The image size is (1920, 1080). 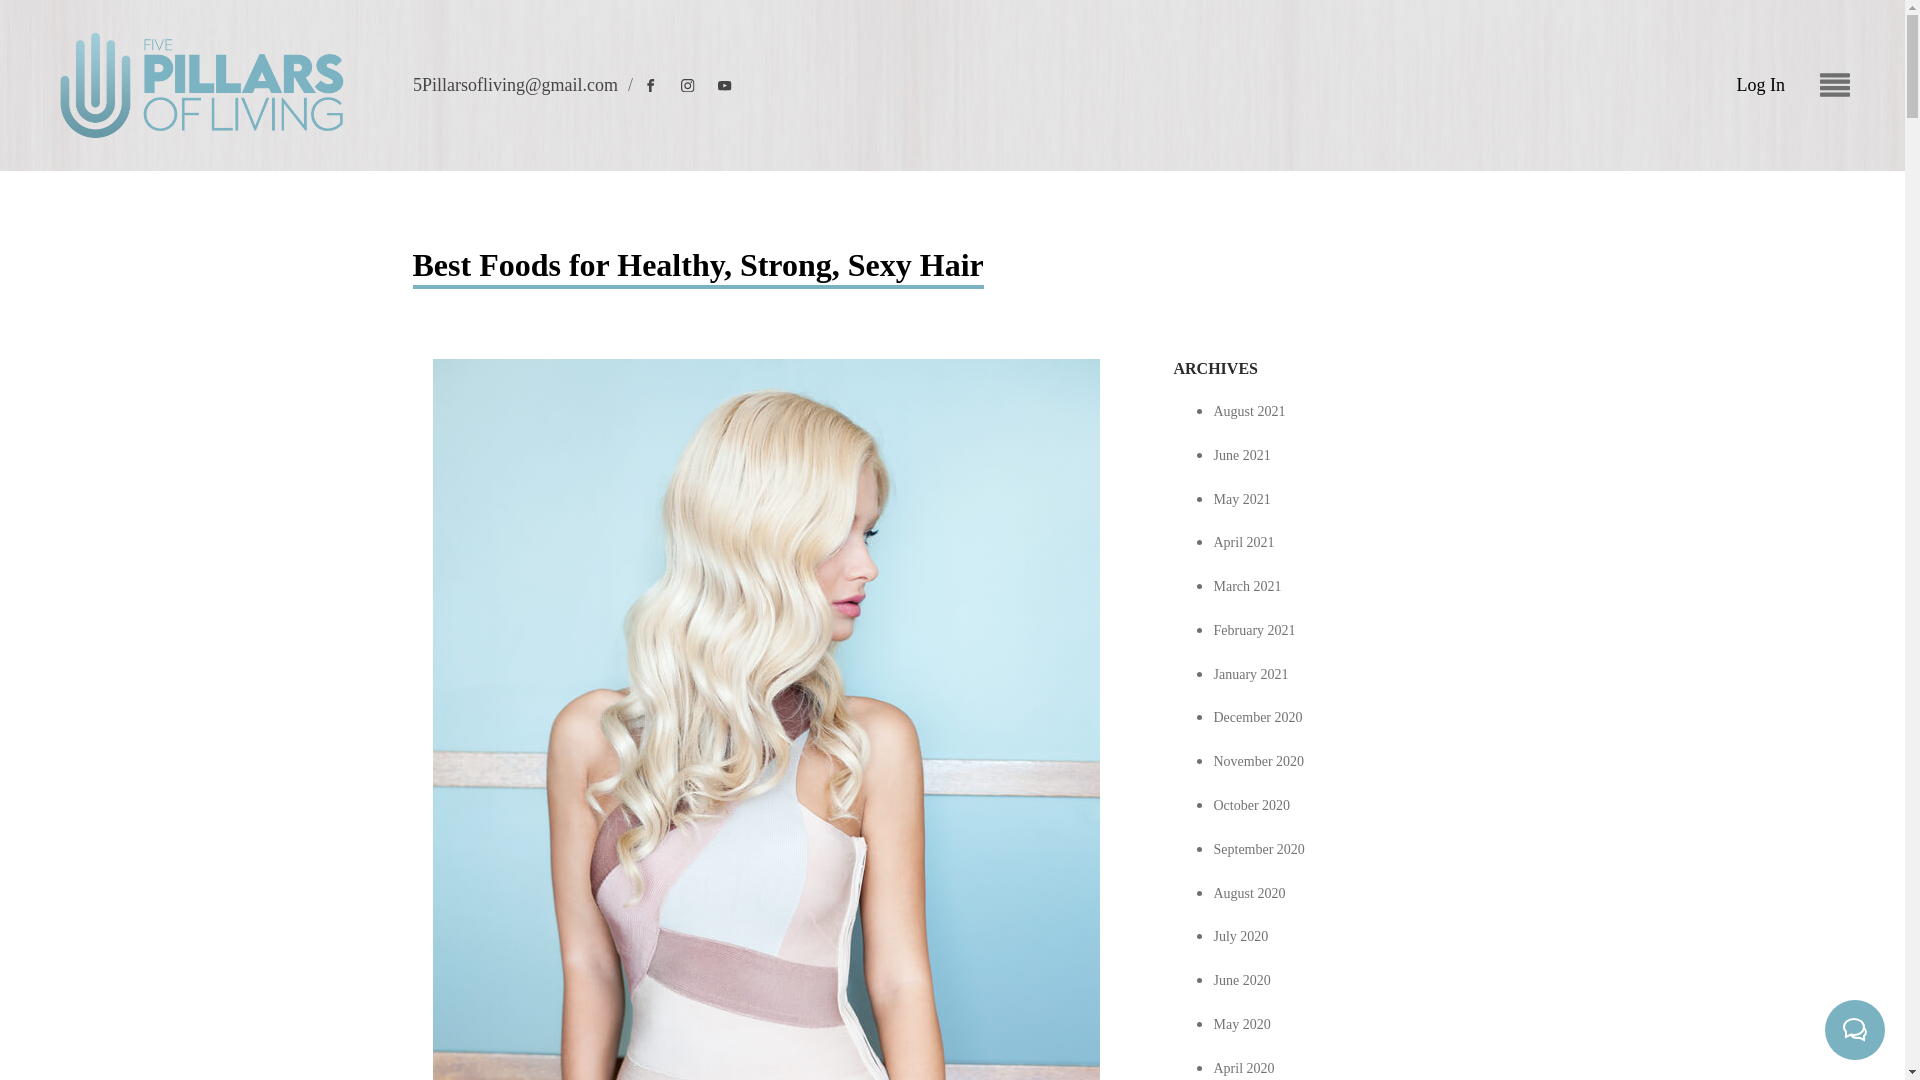 What do you see at coordinates (1252, 806) in the screenshot?
I see `October 2020` at bounding box center [1252, 806].